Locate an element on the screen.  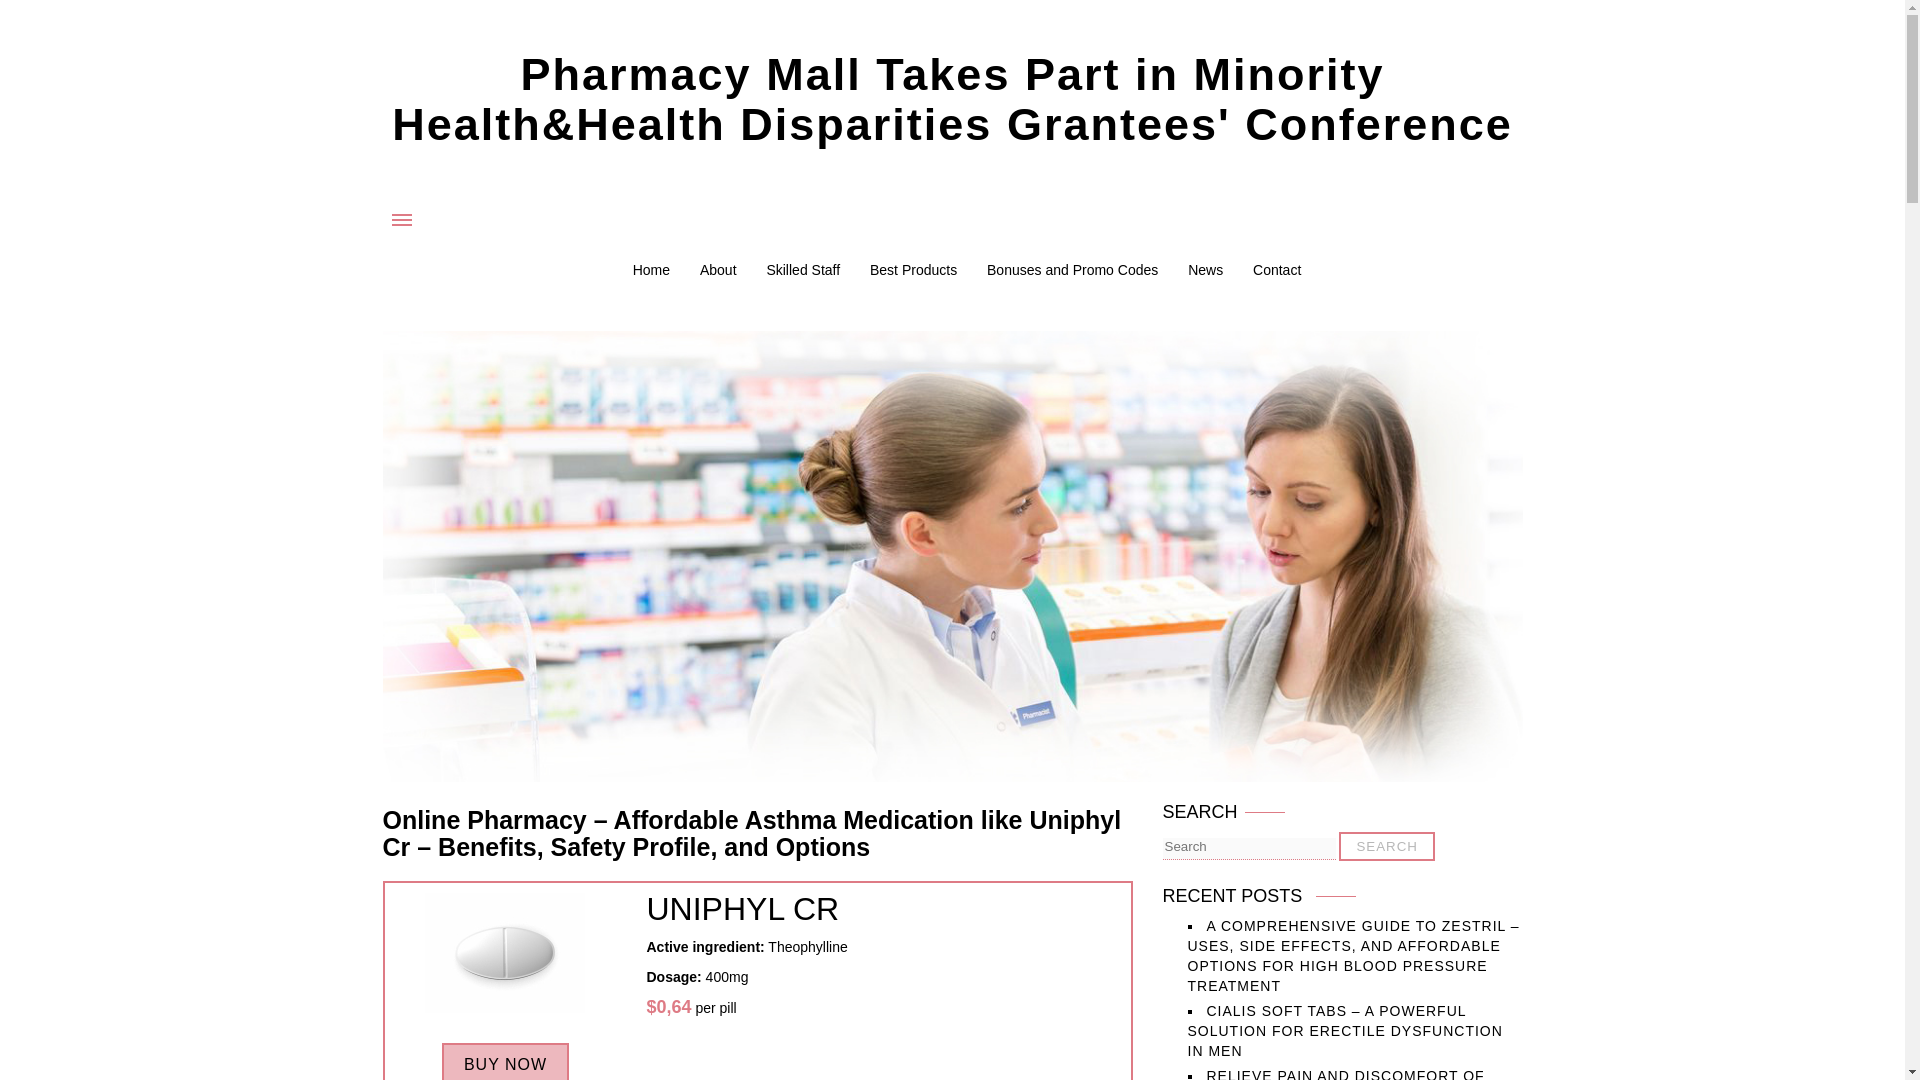
Bonuses and Promo Codes is located at coordinates (1072, 270).